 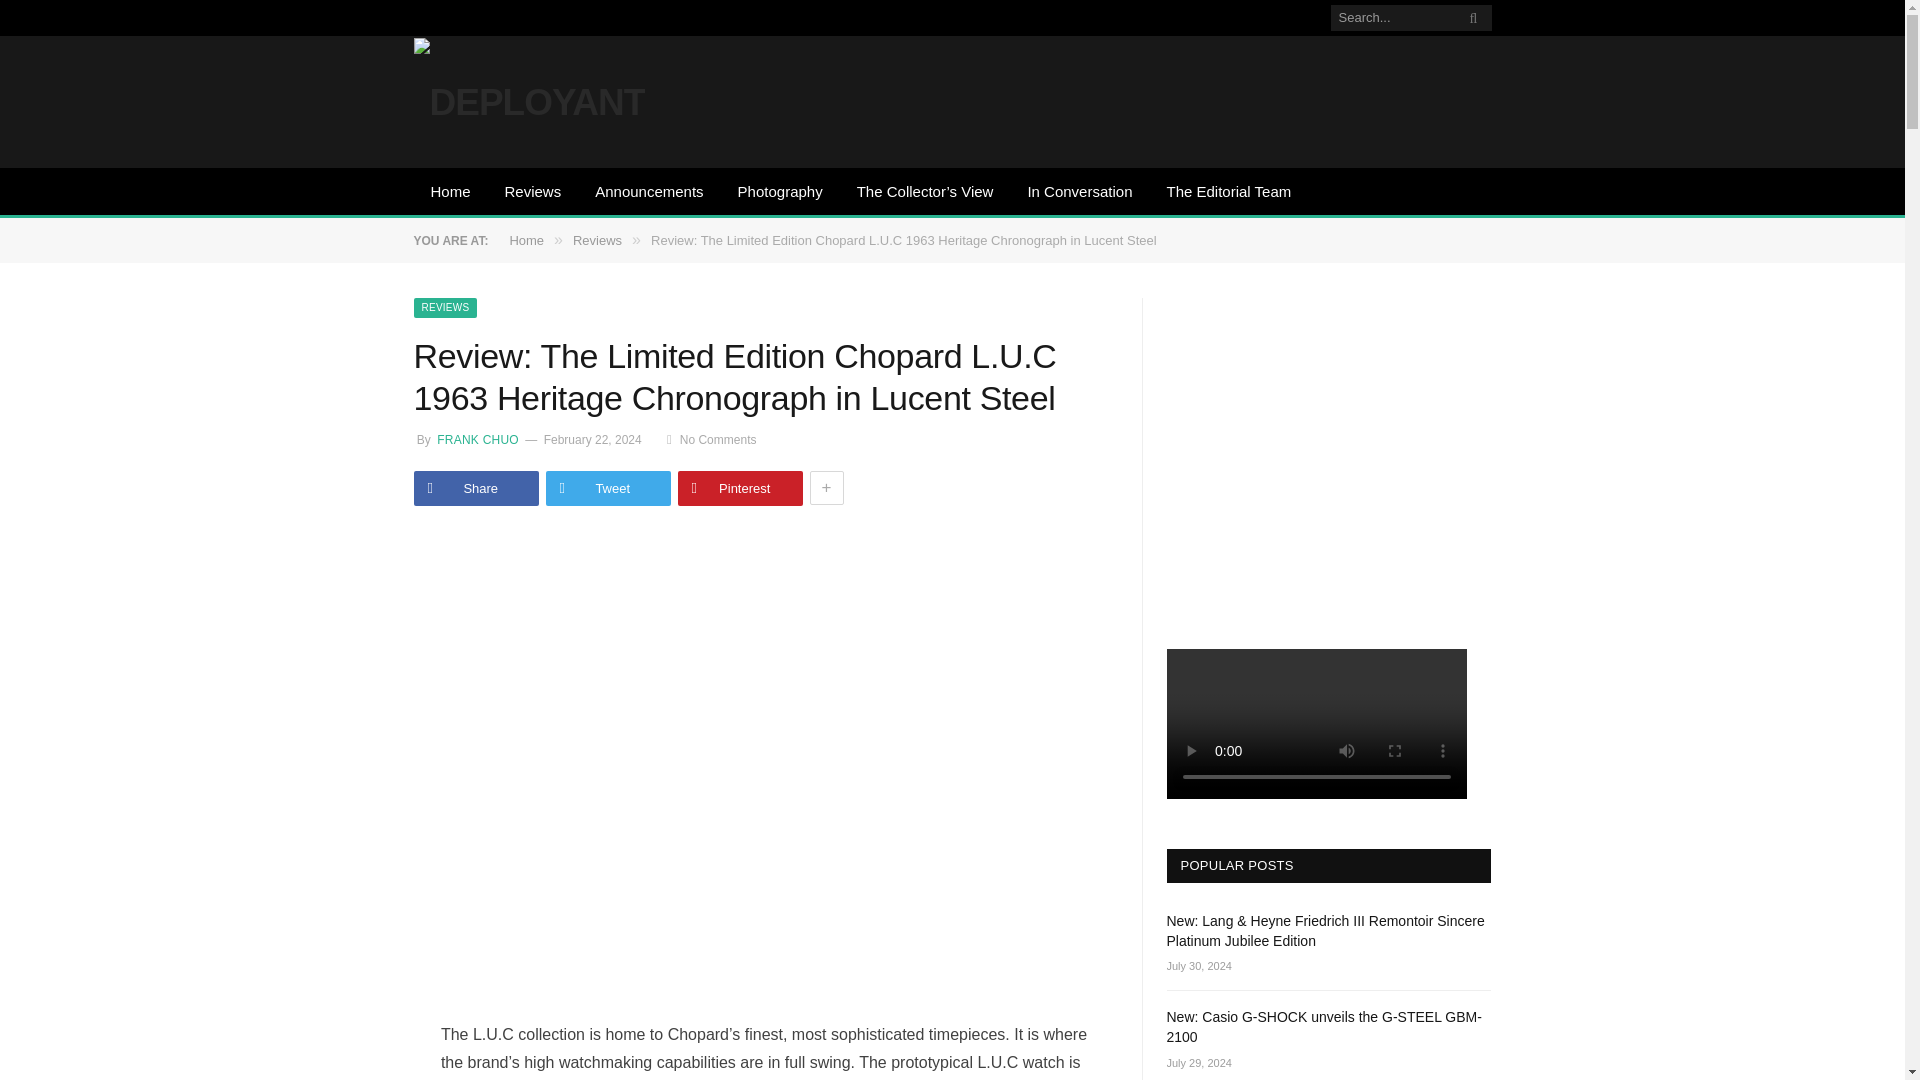 I want to click on In Conversation, so click(x=1078, y=193).